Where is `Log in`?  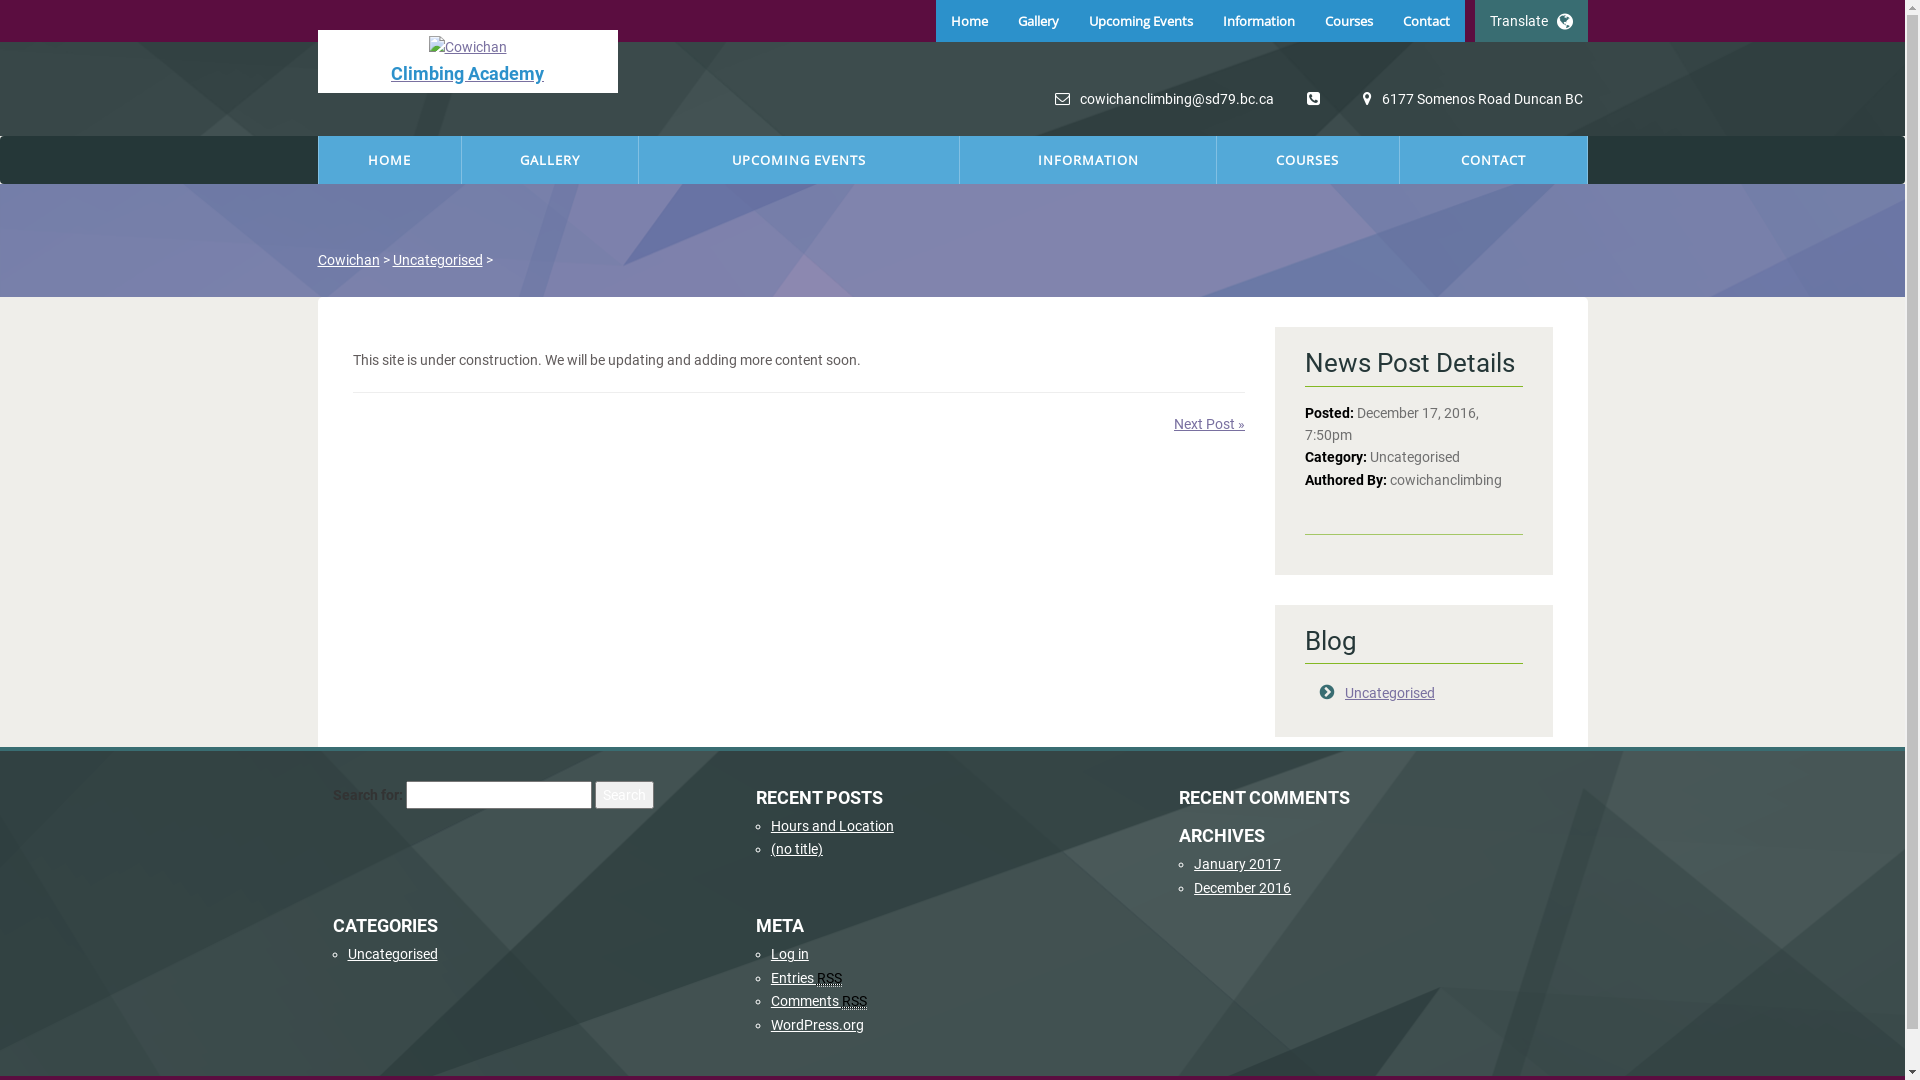
Log in is located at coordinates (790, 954).